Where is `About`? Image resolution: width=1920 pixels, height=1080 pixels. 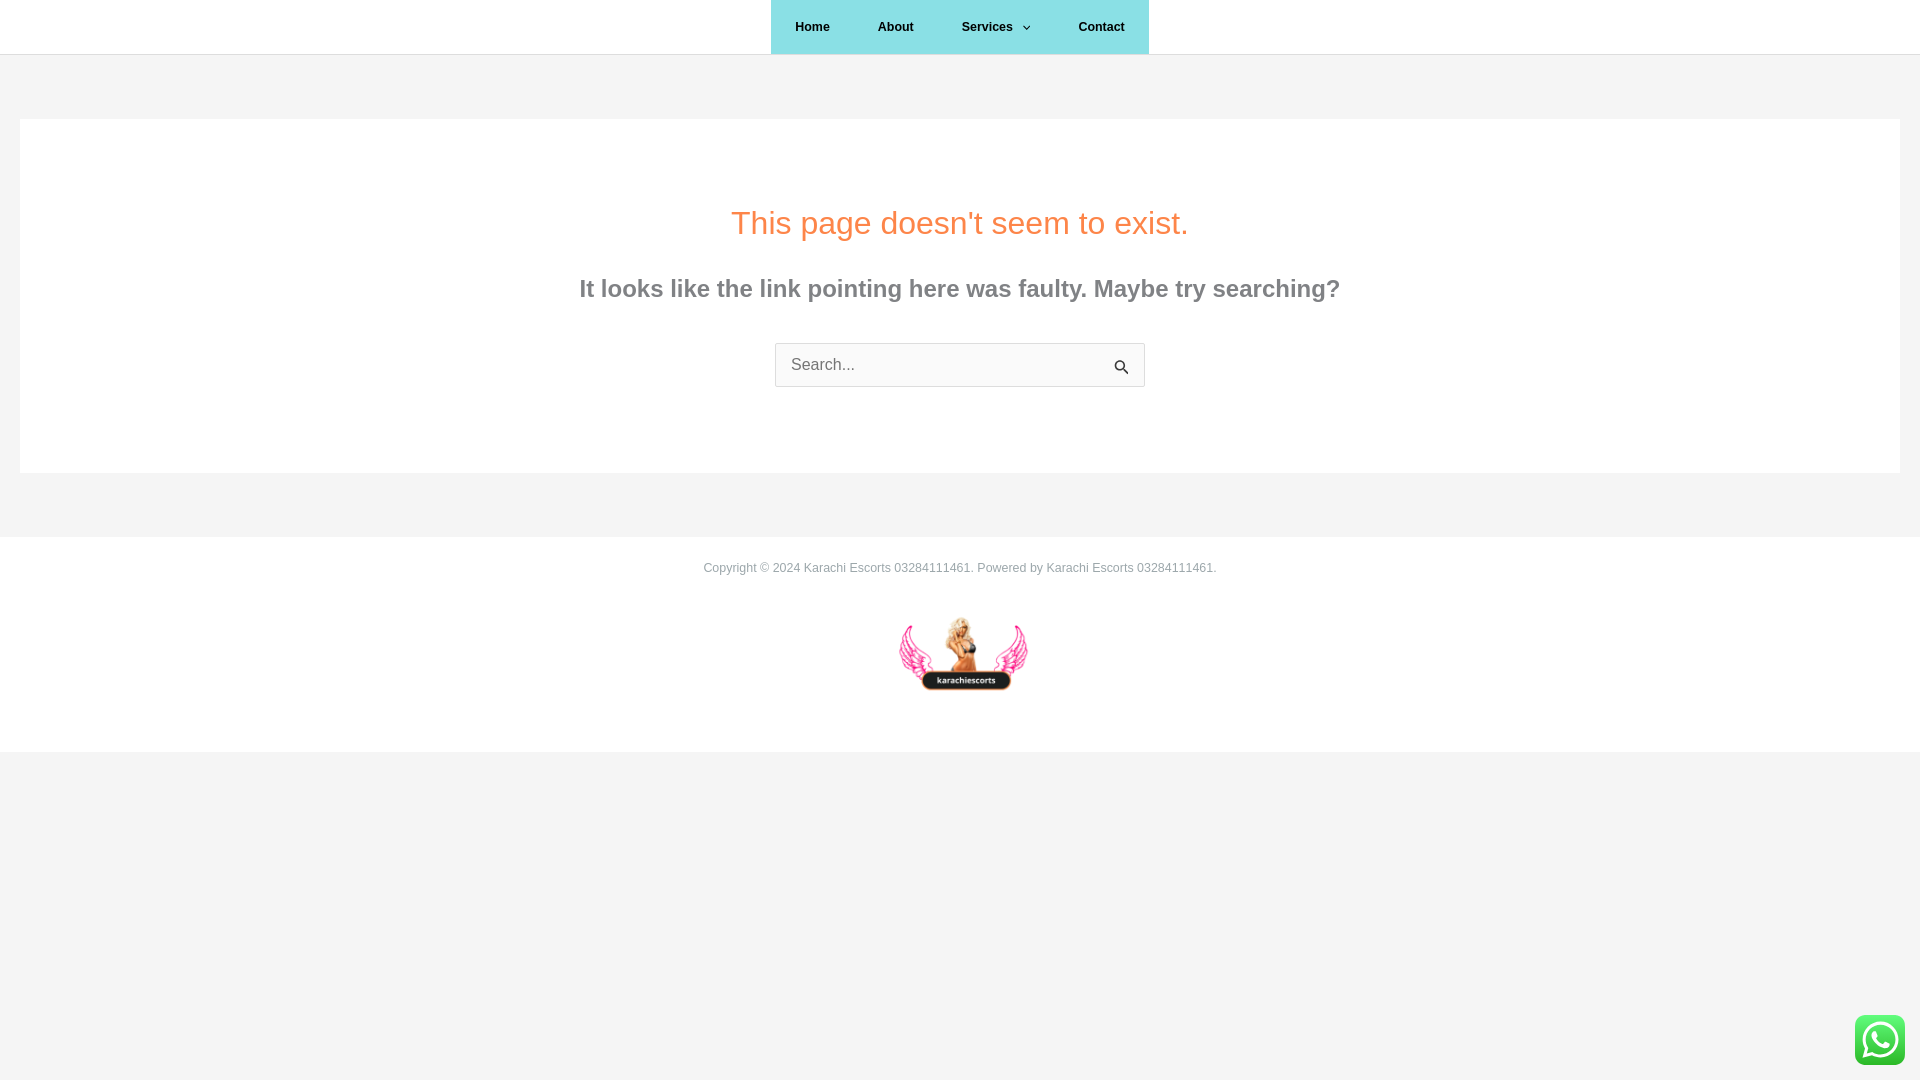
About is located at coordinates (896, 27).